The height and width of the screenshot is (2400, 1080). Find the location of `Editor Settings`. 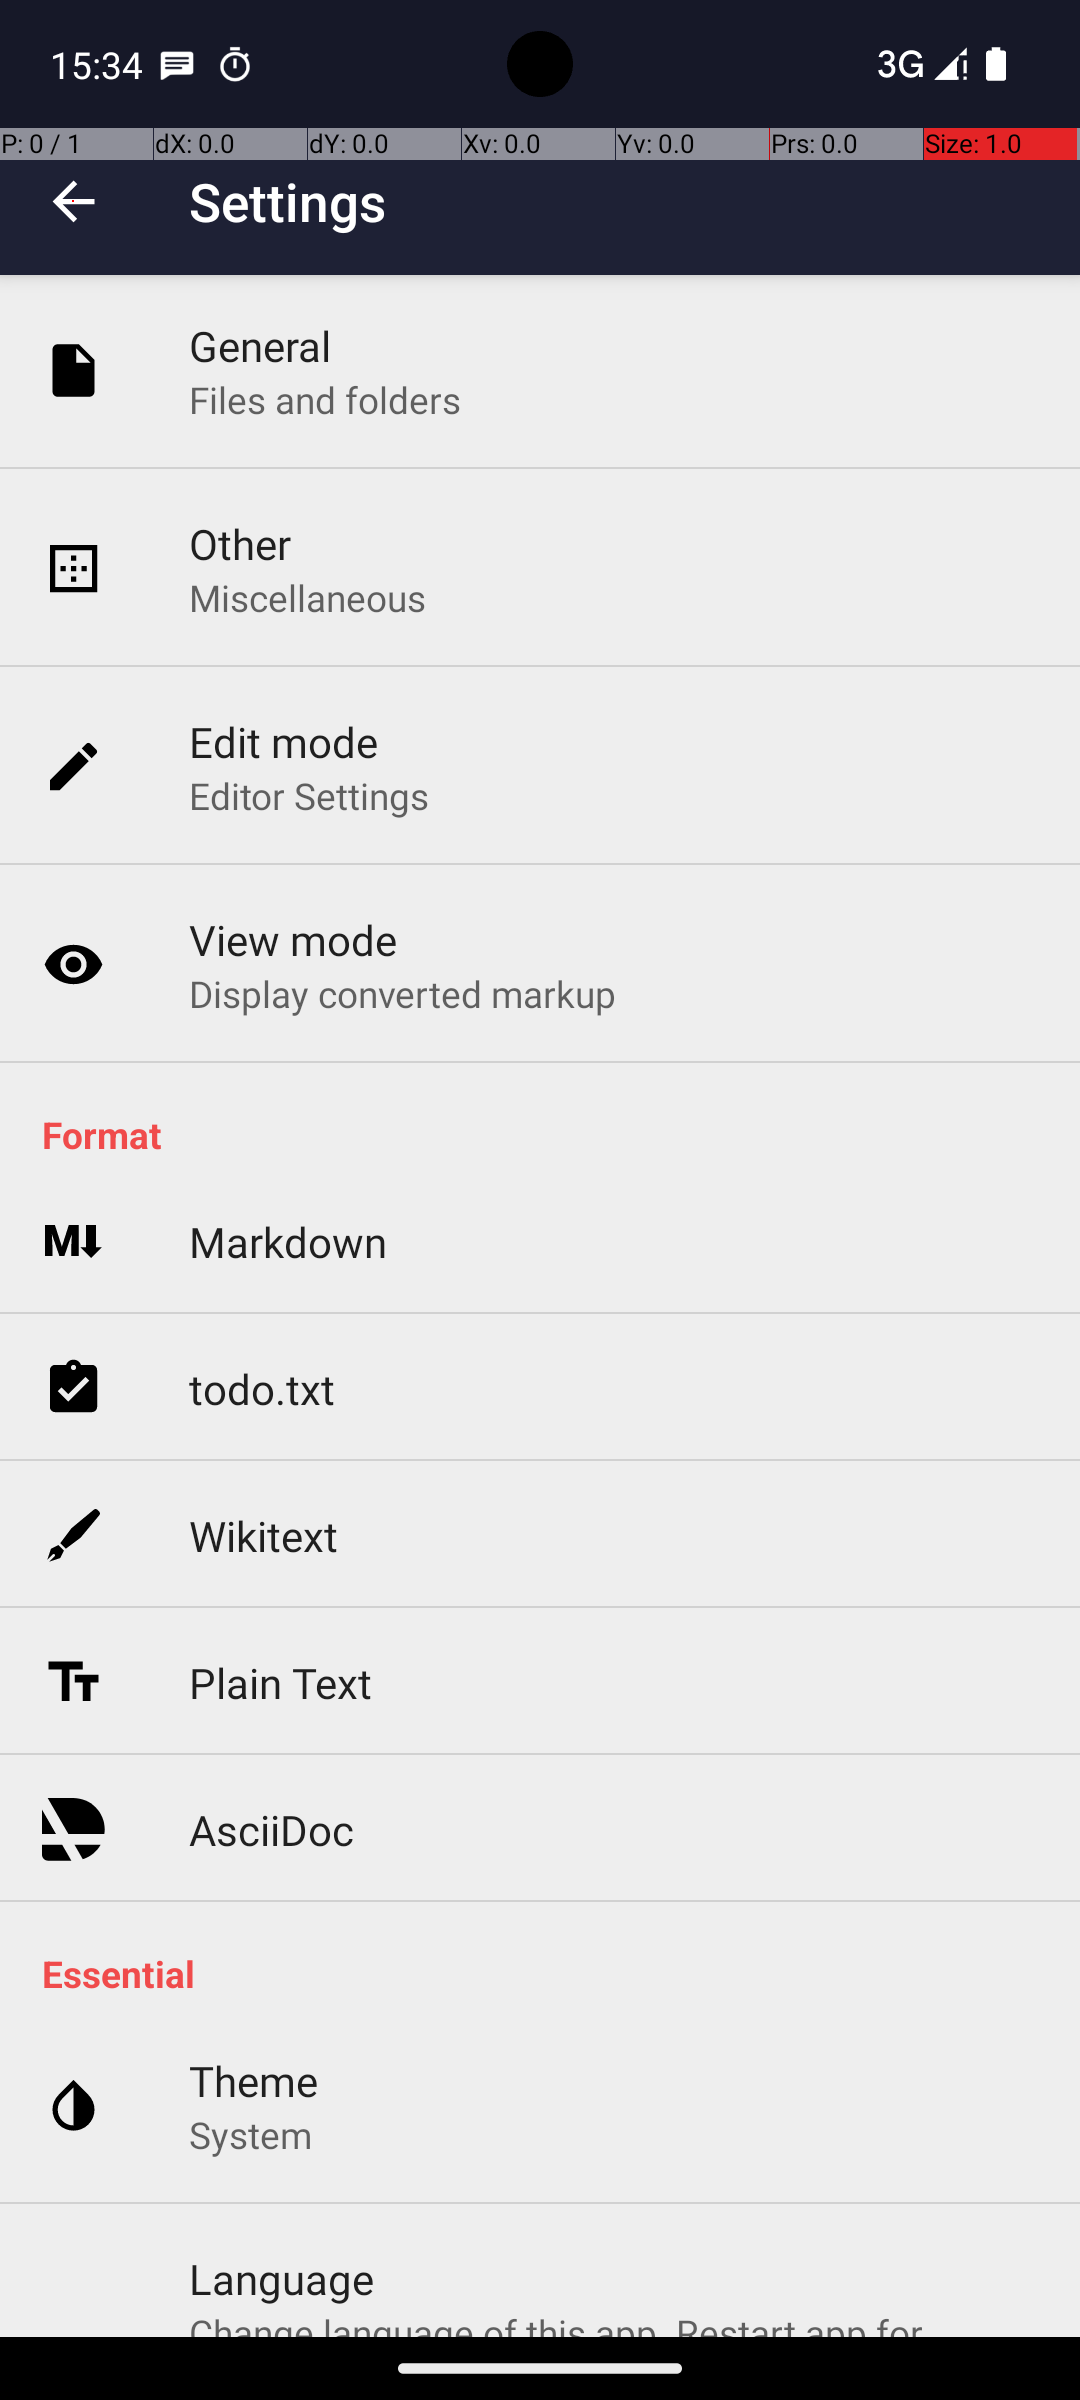

Editor Settings is located at coordinates (310, 796).